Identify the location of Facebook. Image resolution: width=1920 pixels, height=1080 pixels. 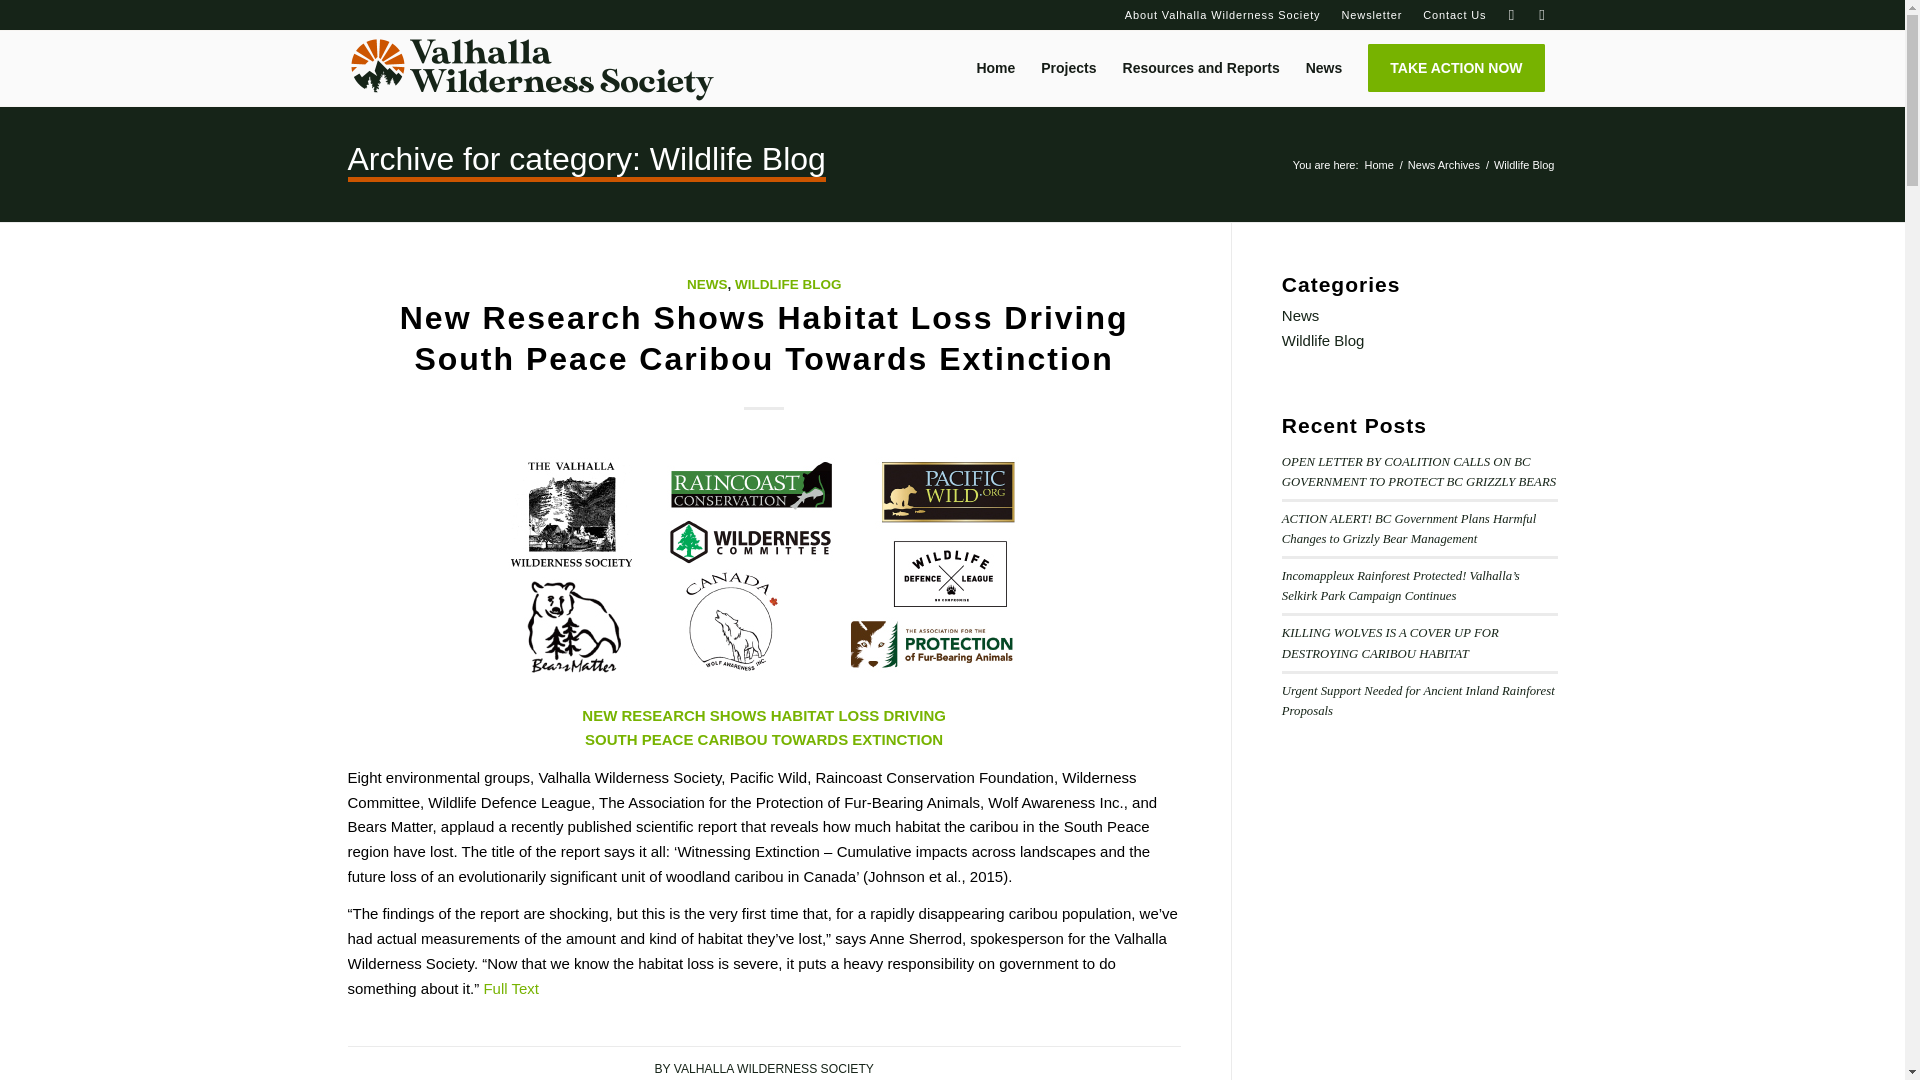
(1512, 15).